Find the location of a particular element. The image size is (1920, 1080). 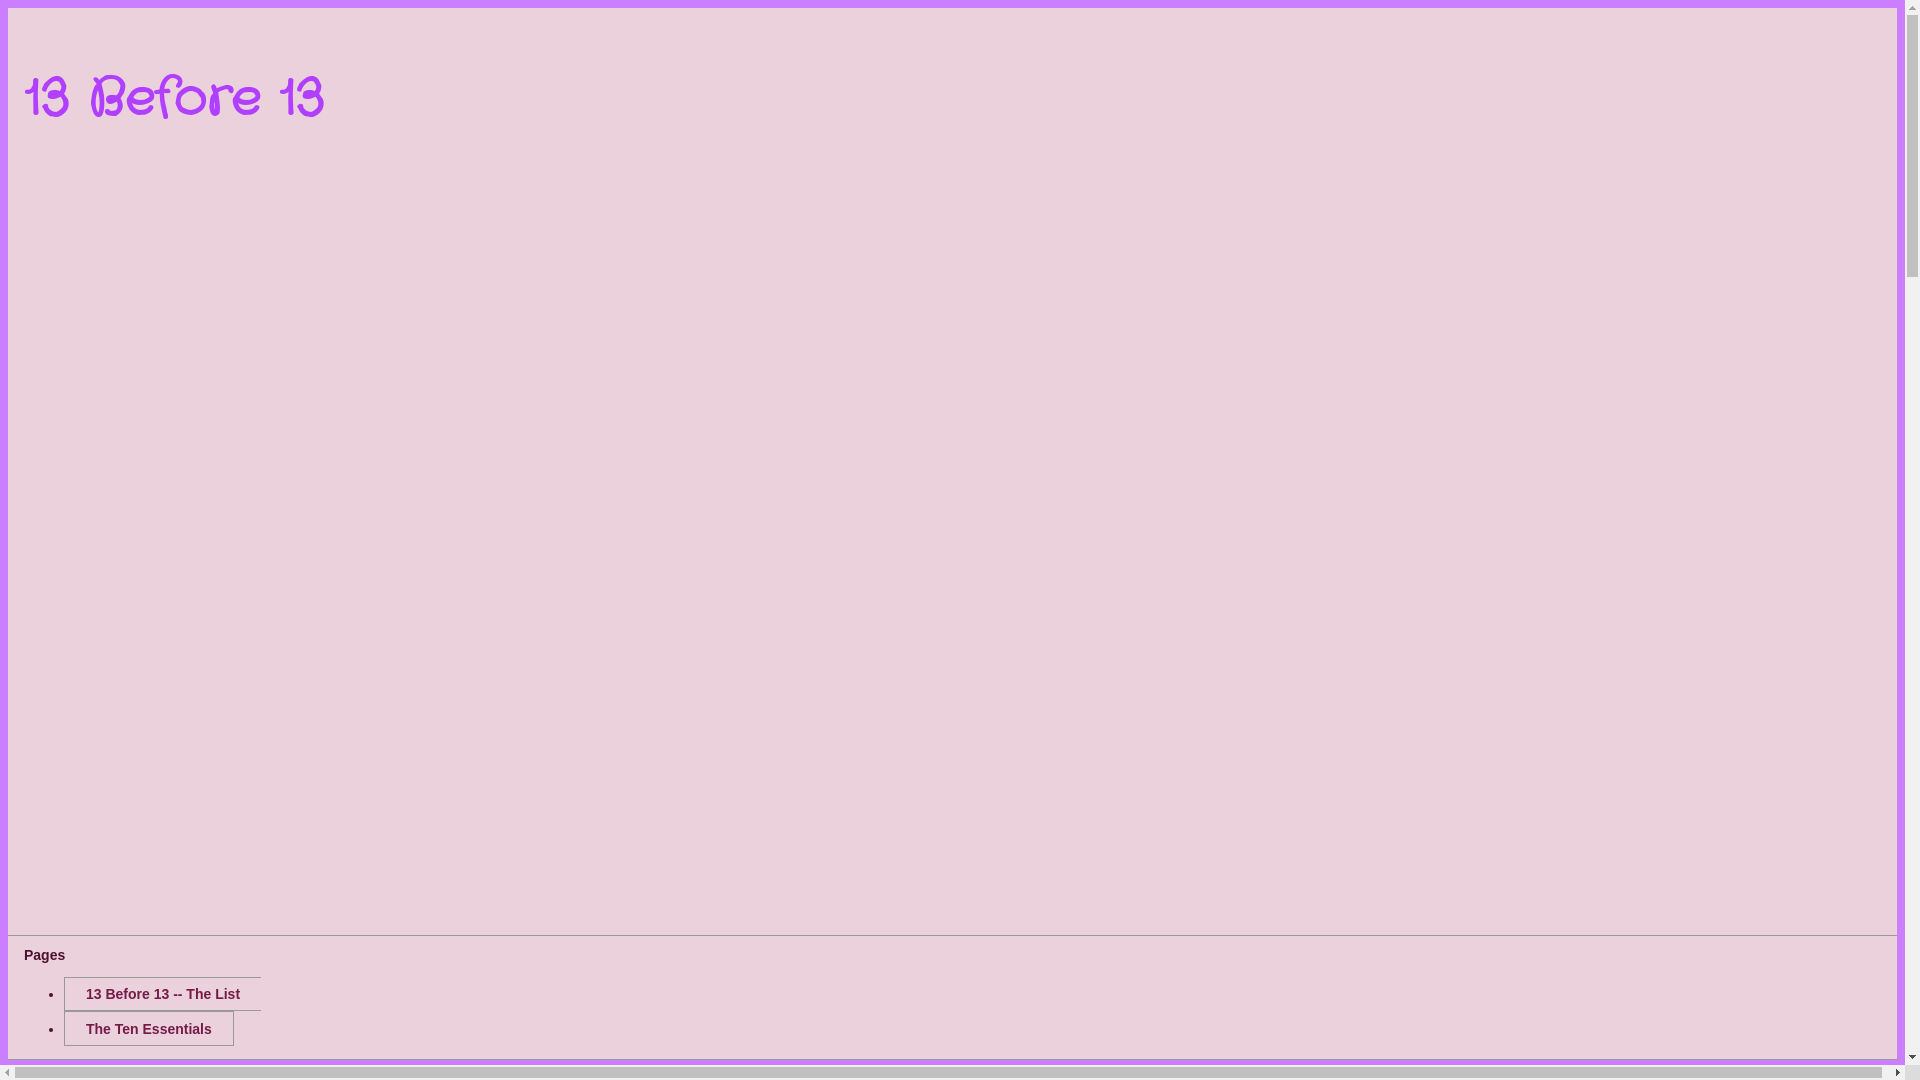

13 Before 13 -- The List is located at coordinates (162, 994).